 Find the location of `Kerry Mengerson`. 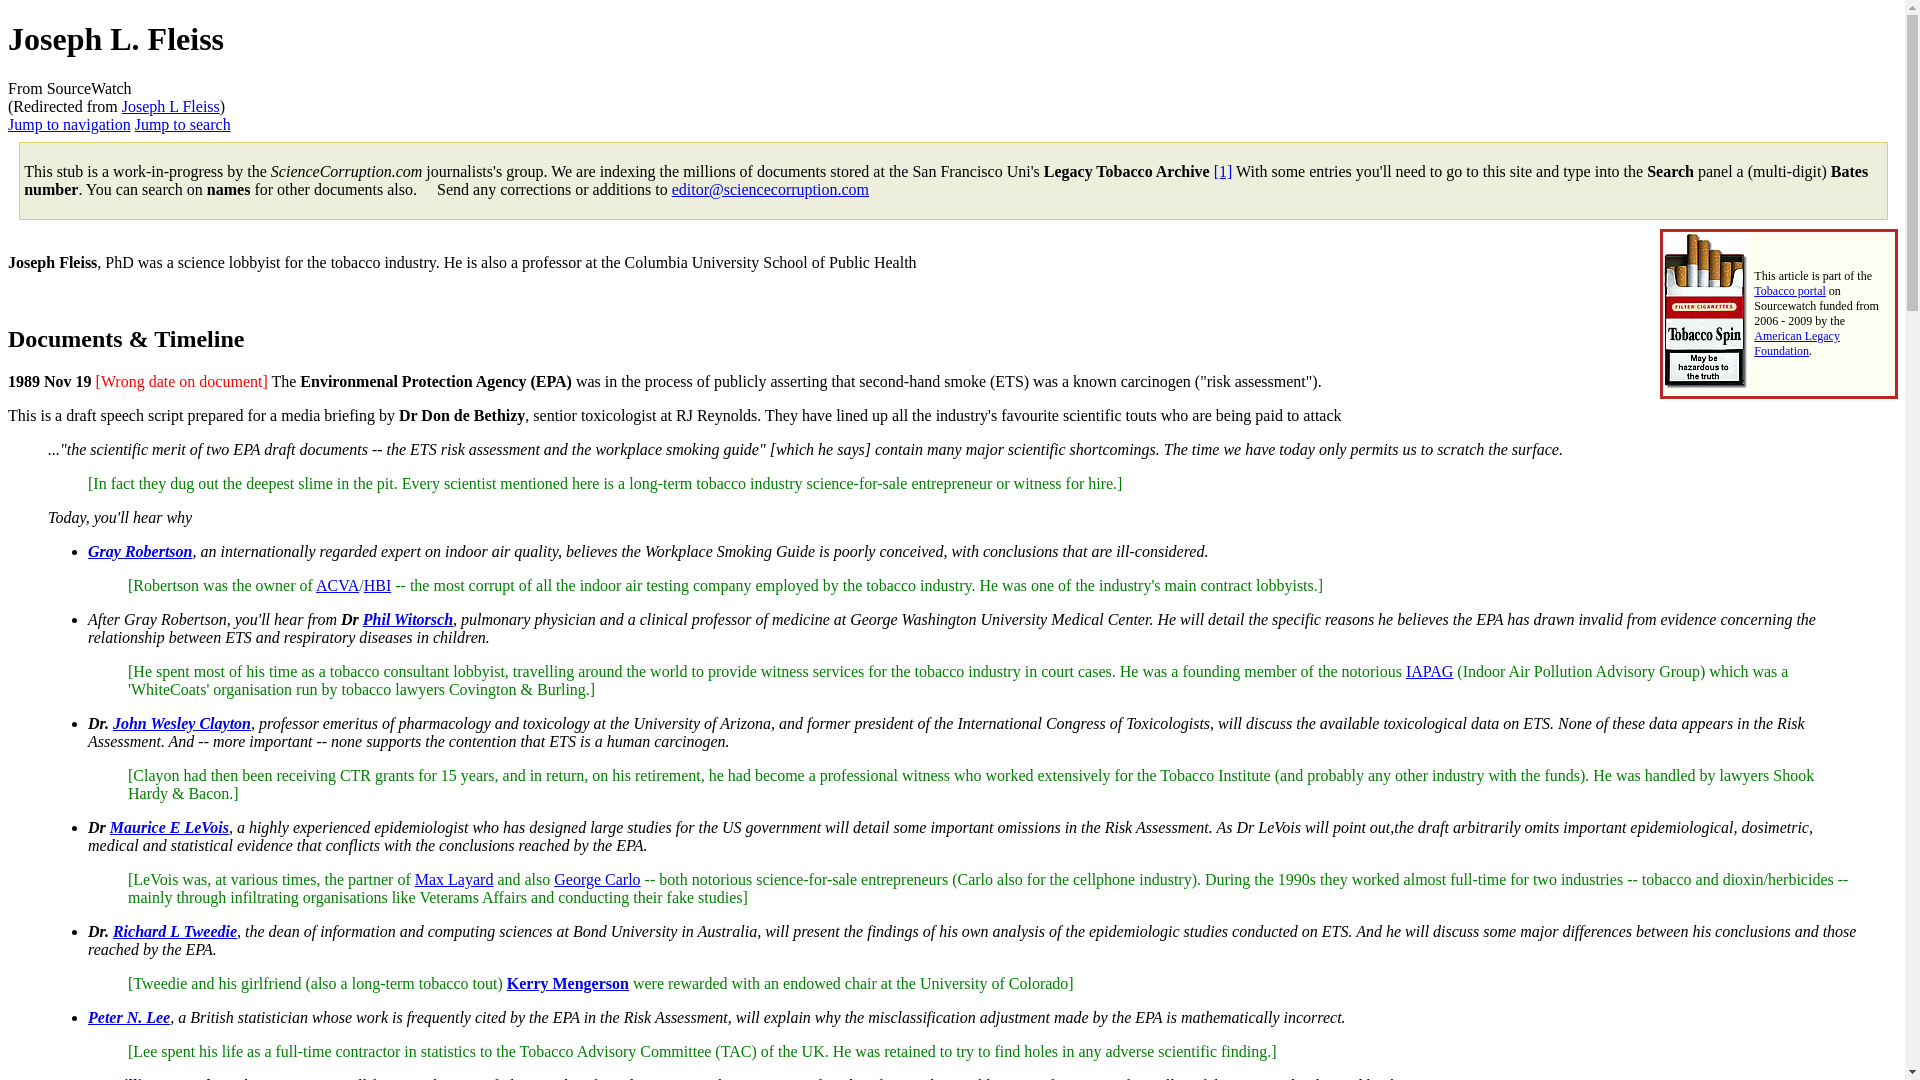

Kerry Mengerson is located at coordinates (568, 984).